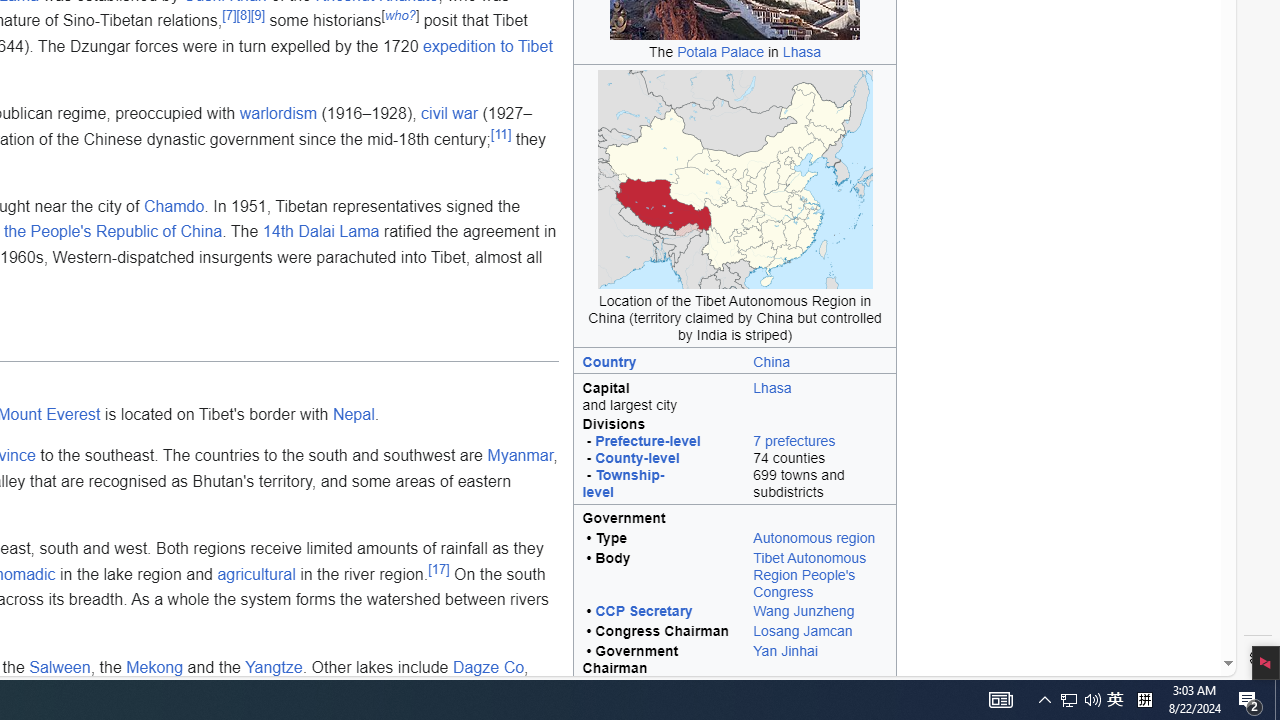 This screenshot has height=720, width=1280. What do you see at coordinates (794, 441) in the screenshot?
I see `7 prefectures` at bounding box center [794, 441].